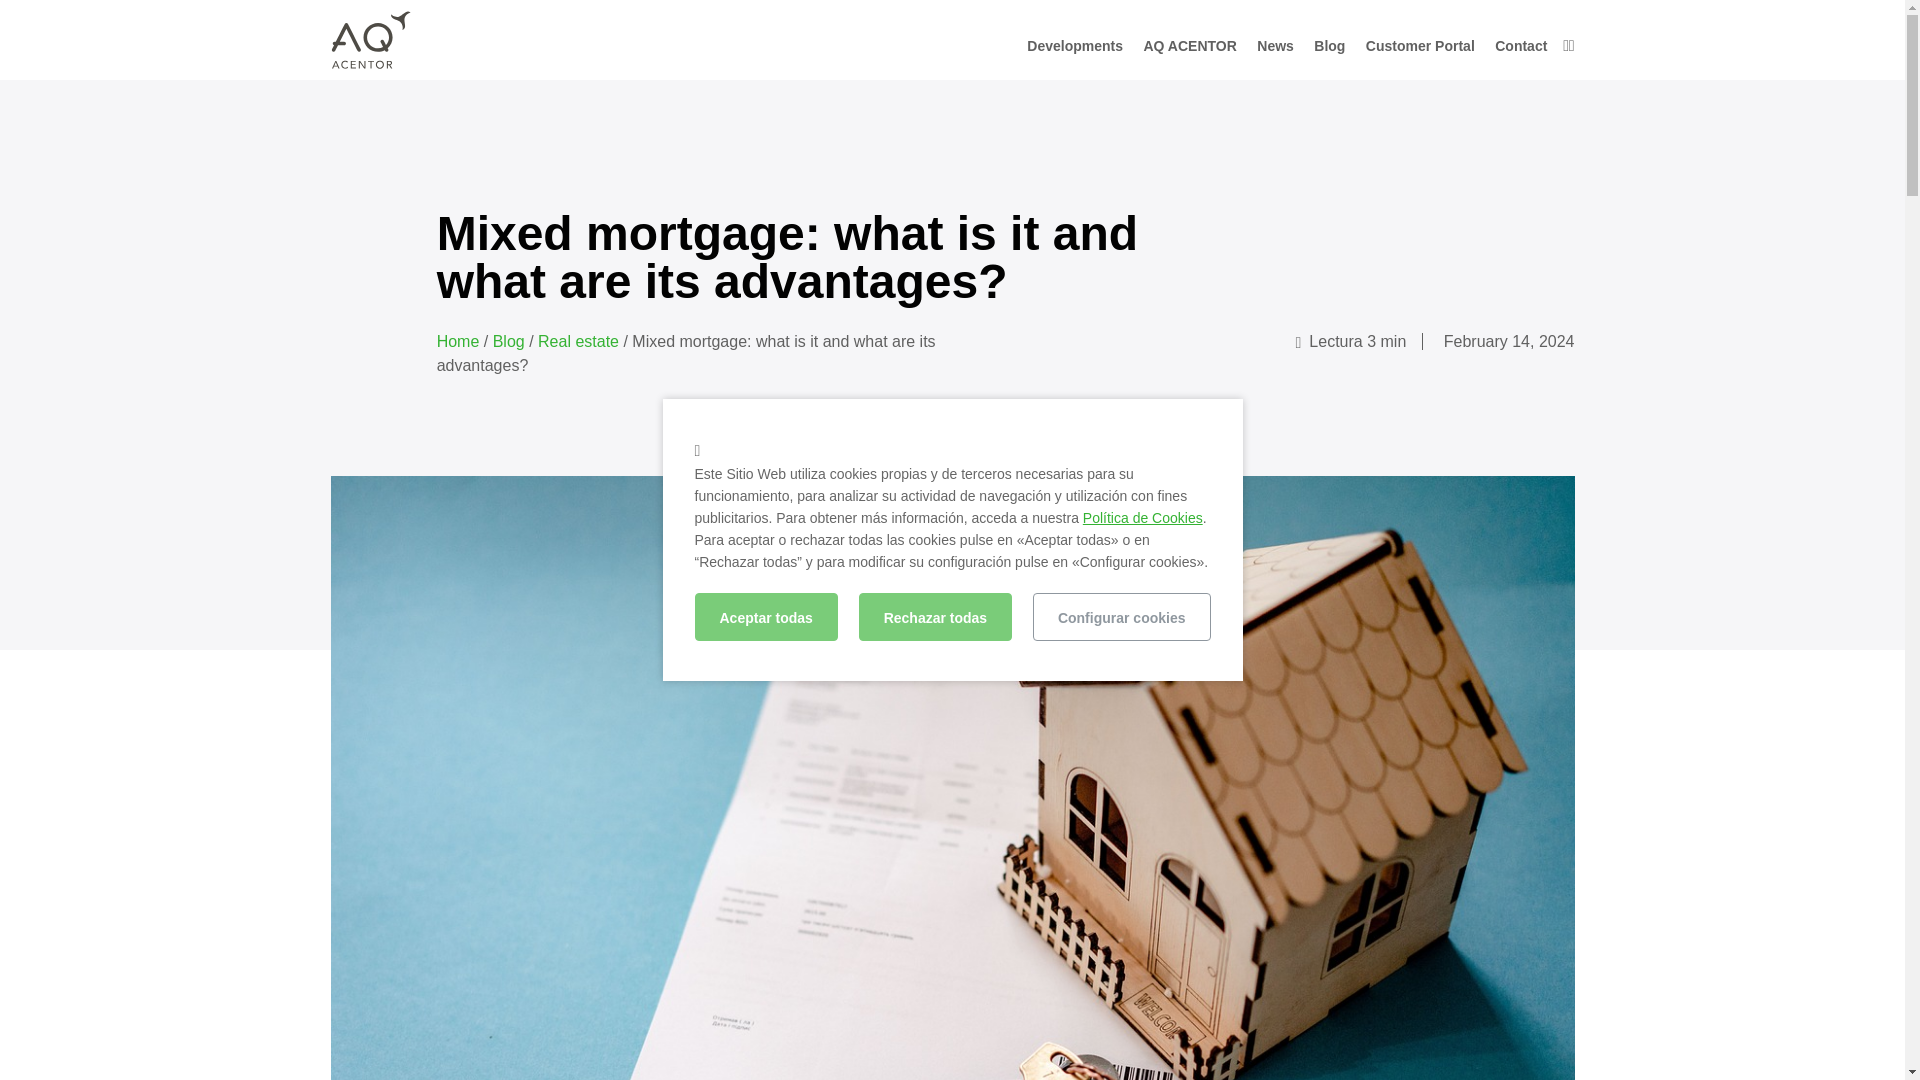 Image resolution: width=1920 pixels, height=1080 pixels. What do you see at coordinates (458, 340) in the screenshot?
I see `Home` at bounding box center [458, 340].